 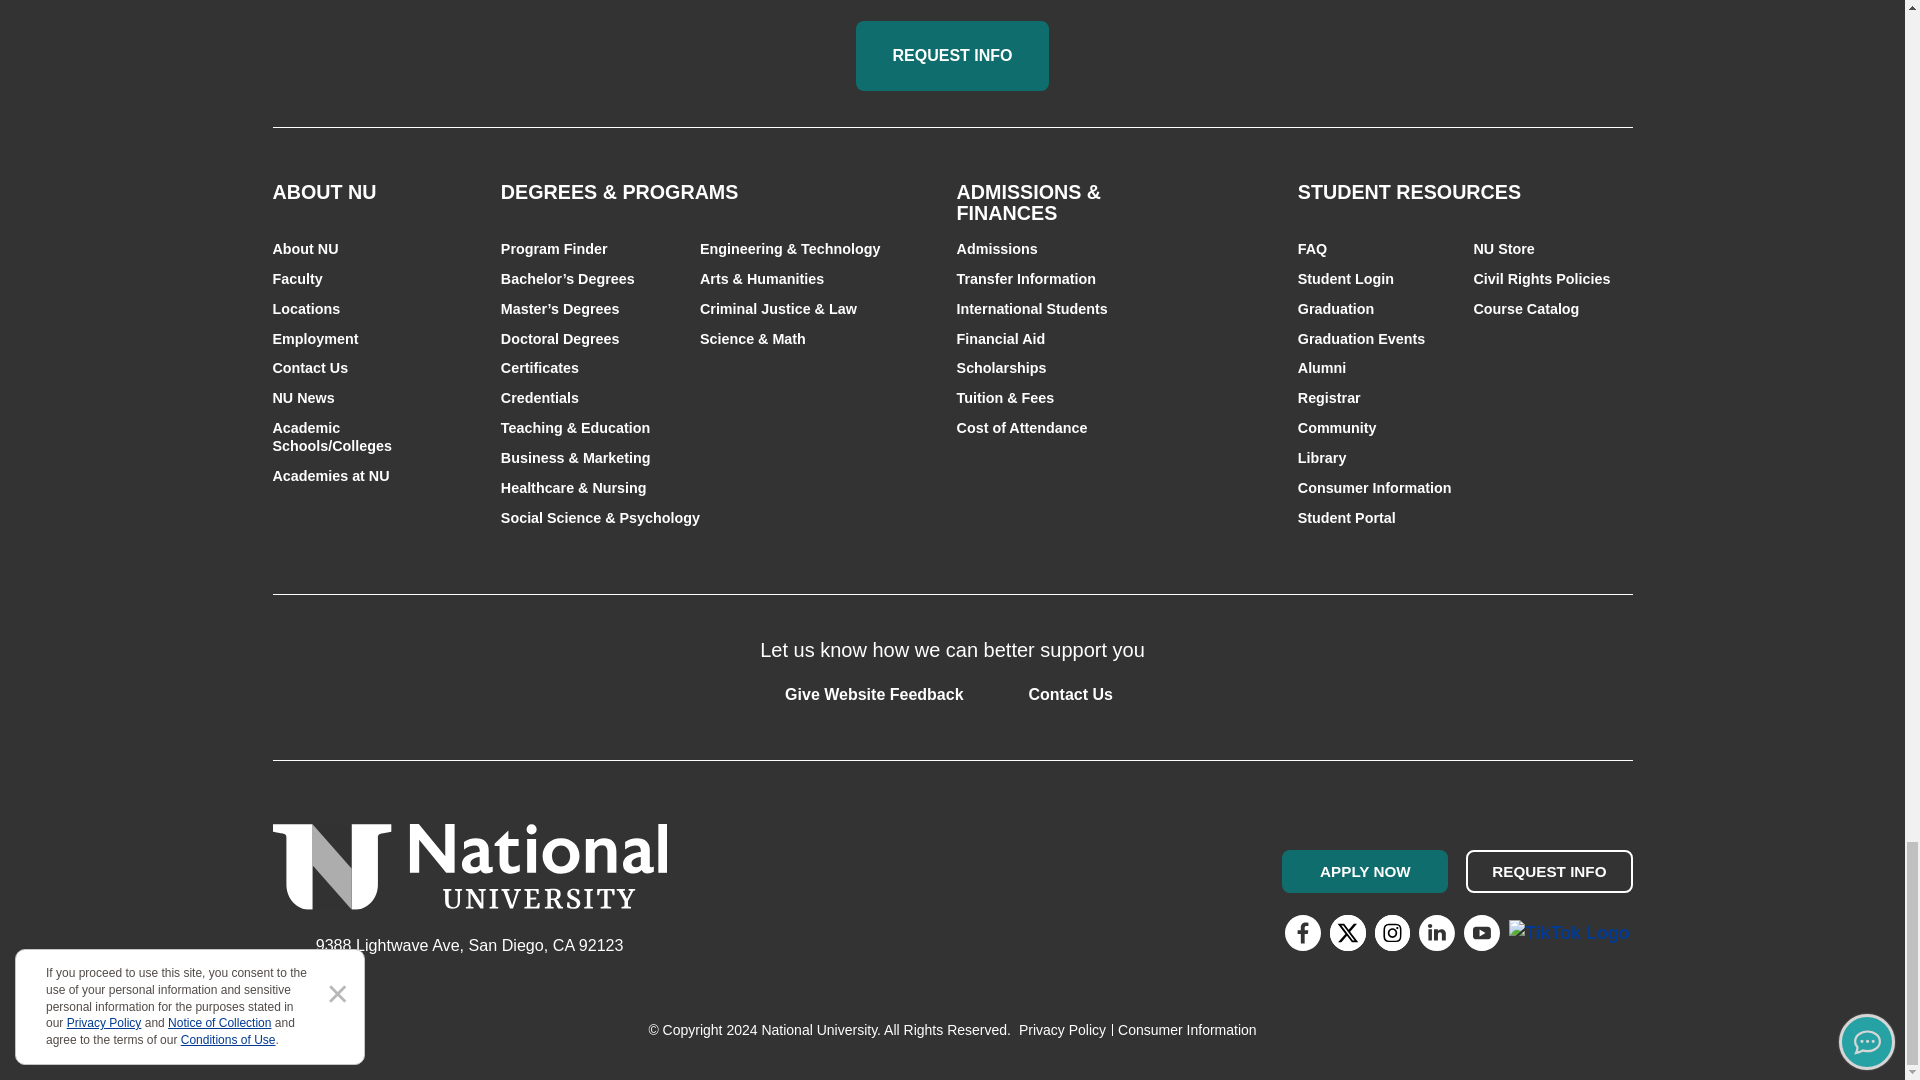 I want to click on Follow National University On Instagram, so click(x=1392, y=932).